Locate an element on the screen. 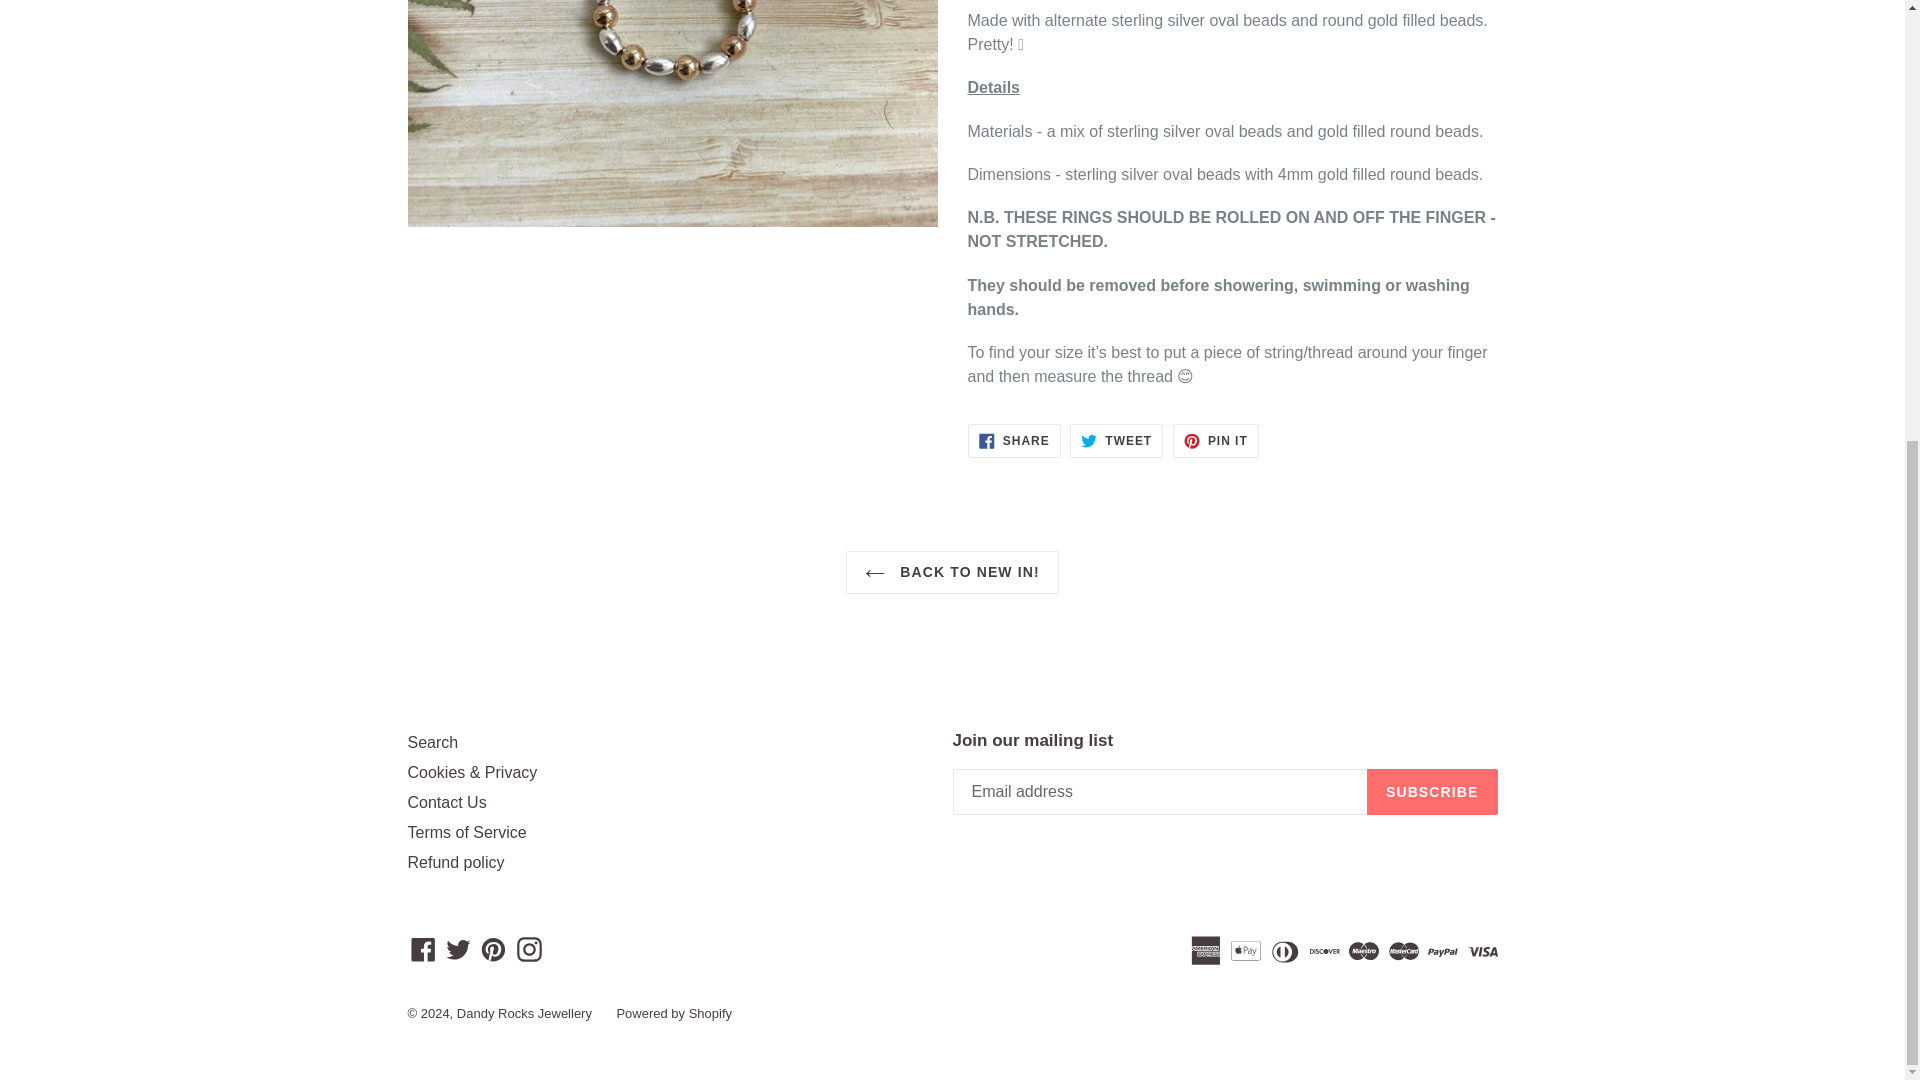  SUBSCRIBE is located at coordinates (952, 572).